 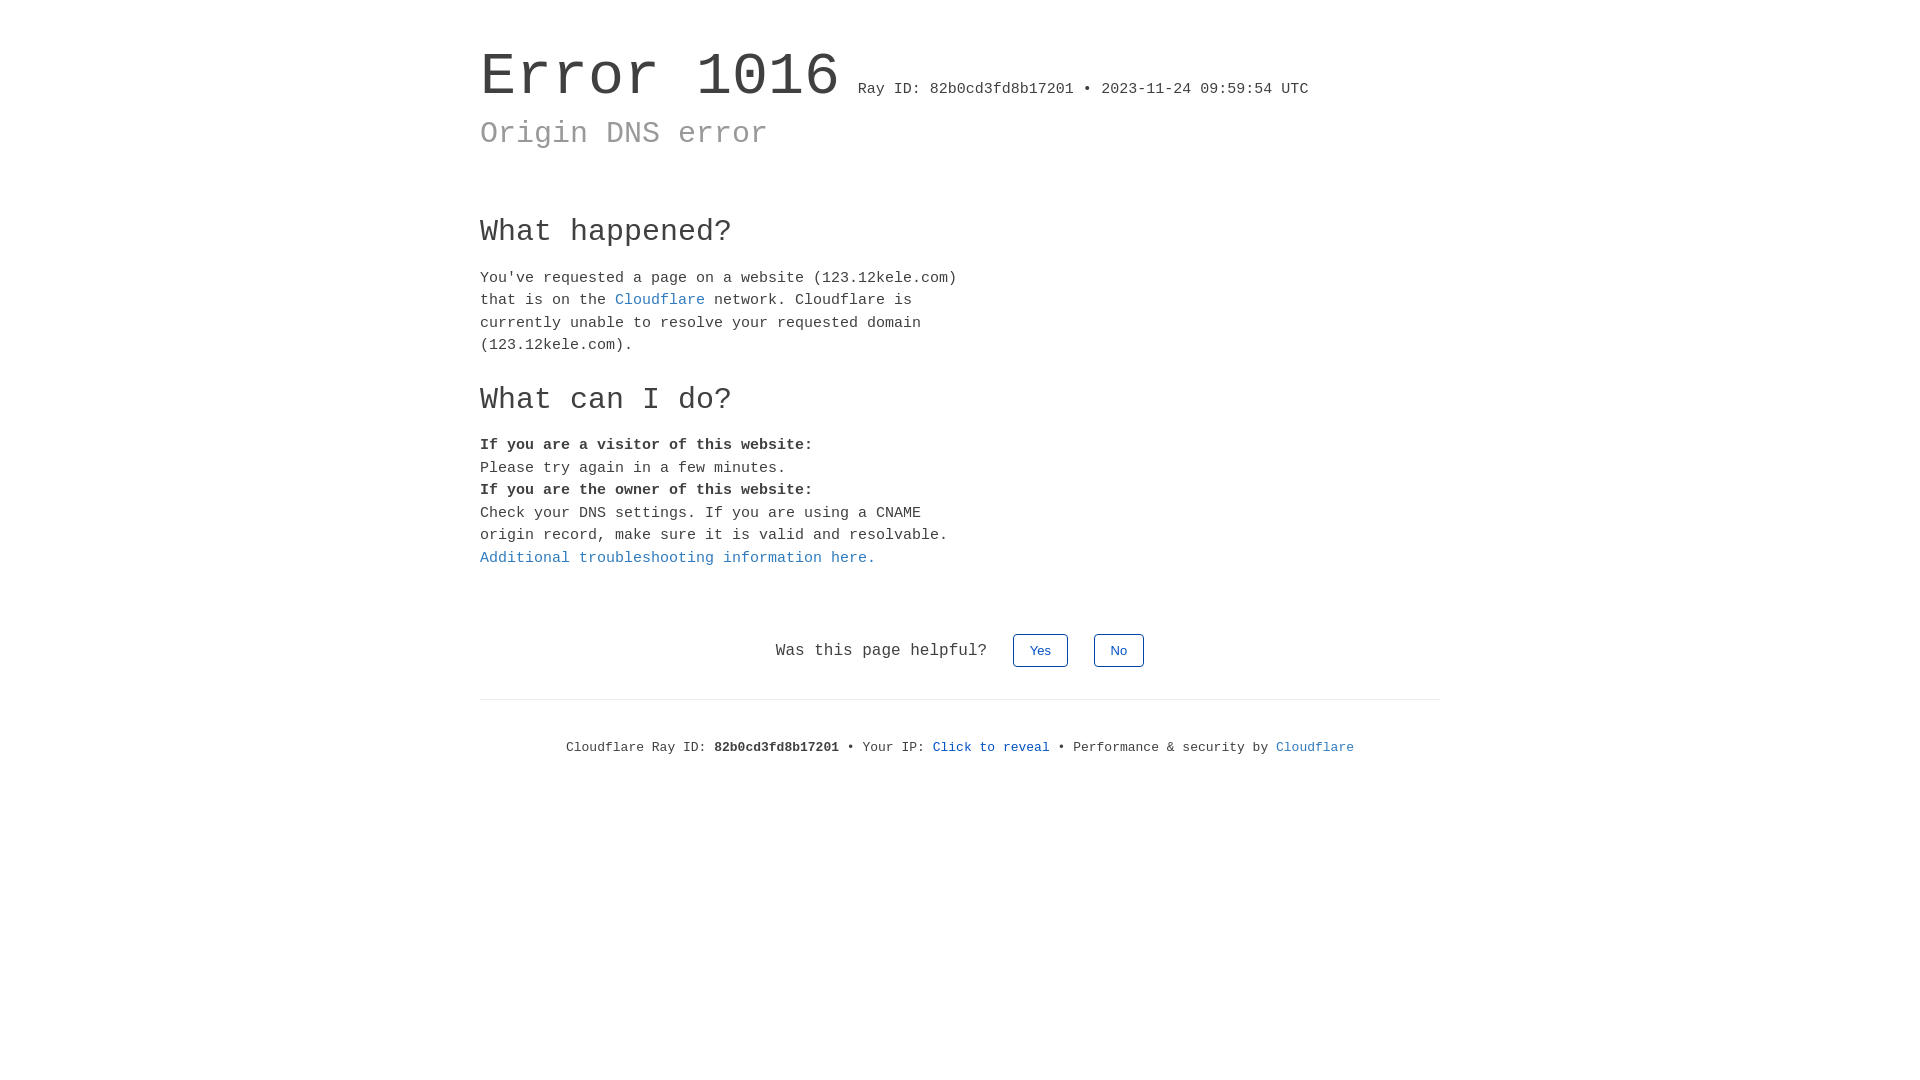 What do you see at coordinates (660, 300) in the screenshot?
I see `Cloudflare` at bounding box center [660, 300].